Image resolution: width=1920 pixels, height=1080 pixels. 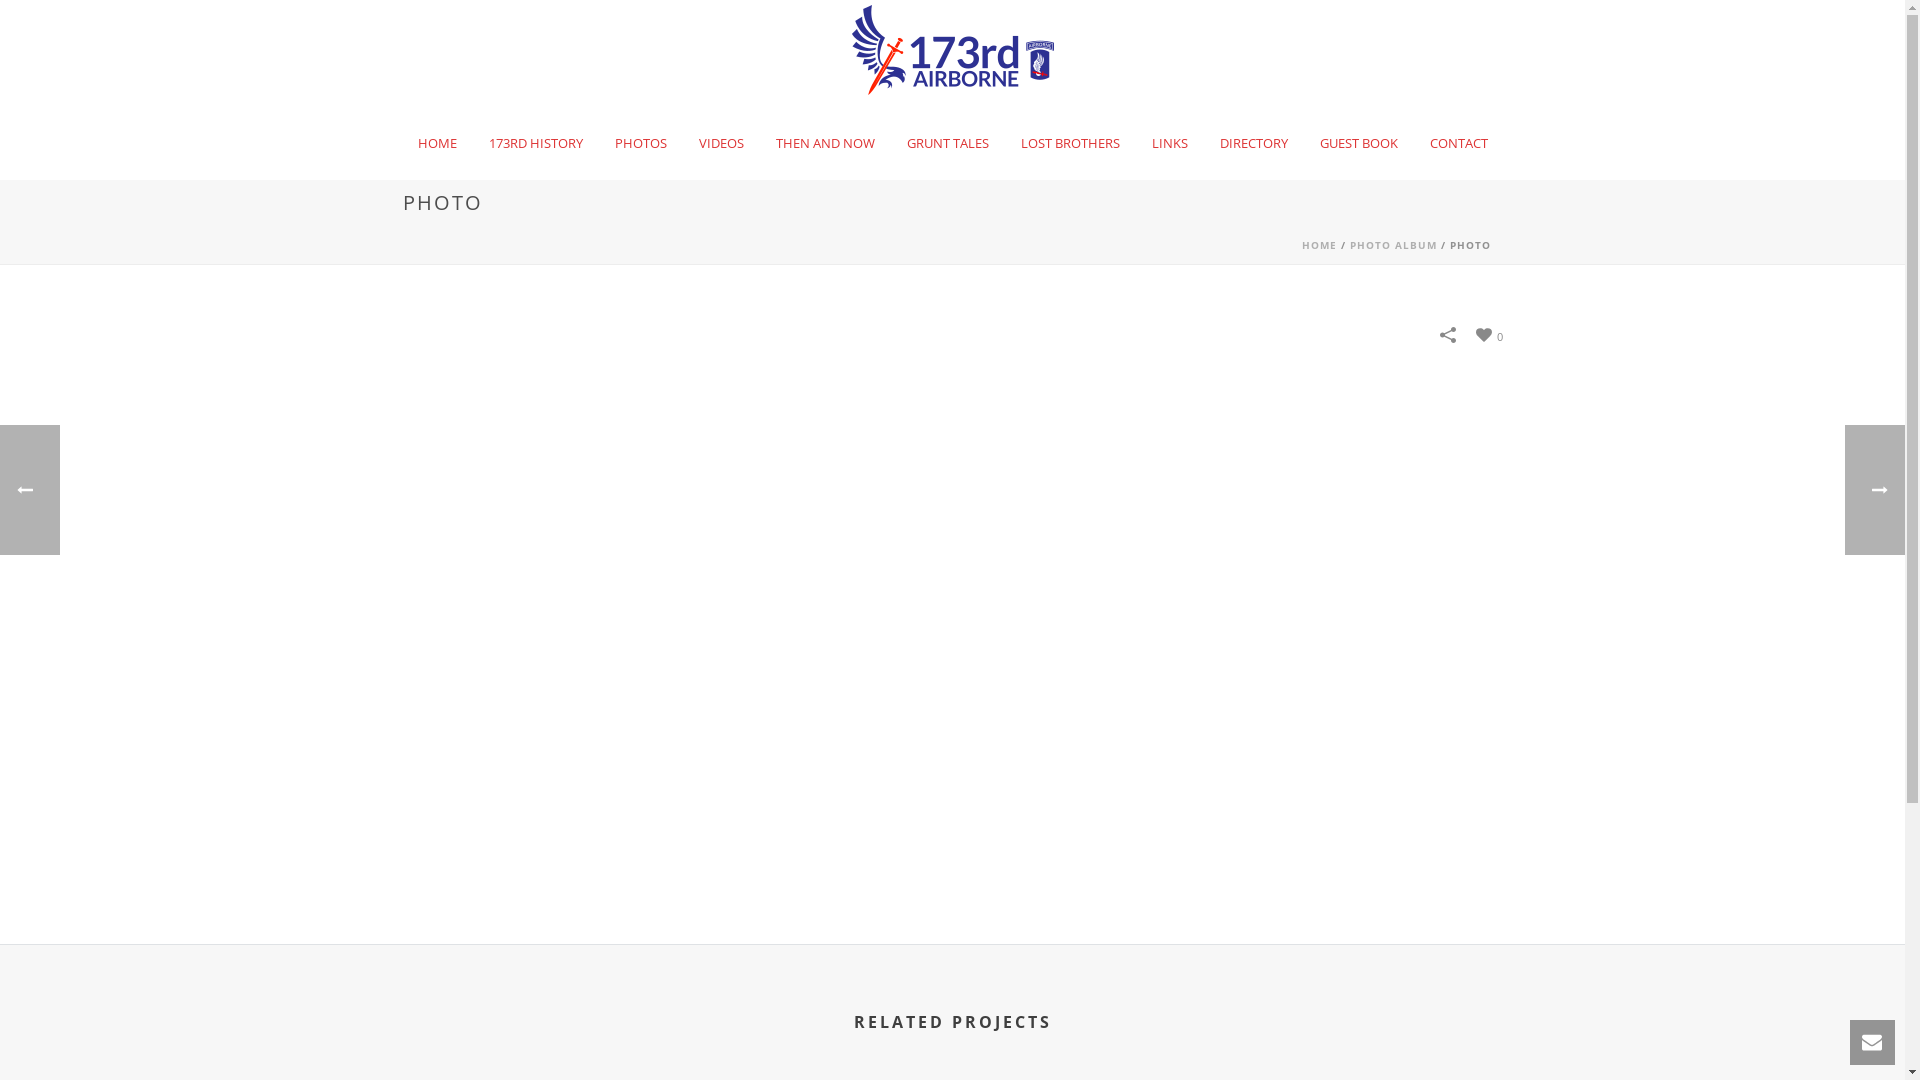 I want to click on HOME, so click(x=438, y=143).